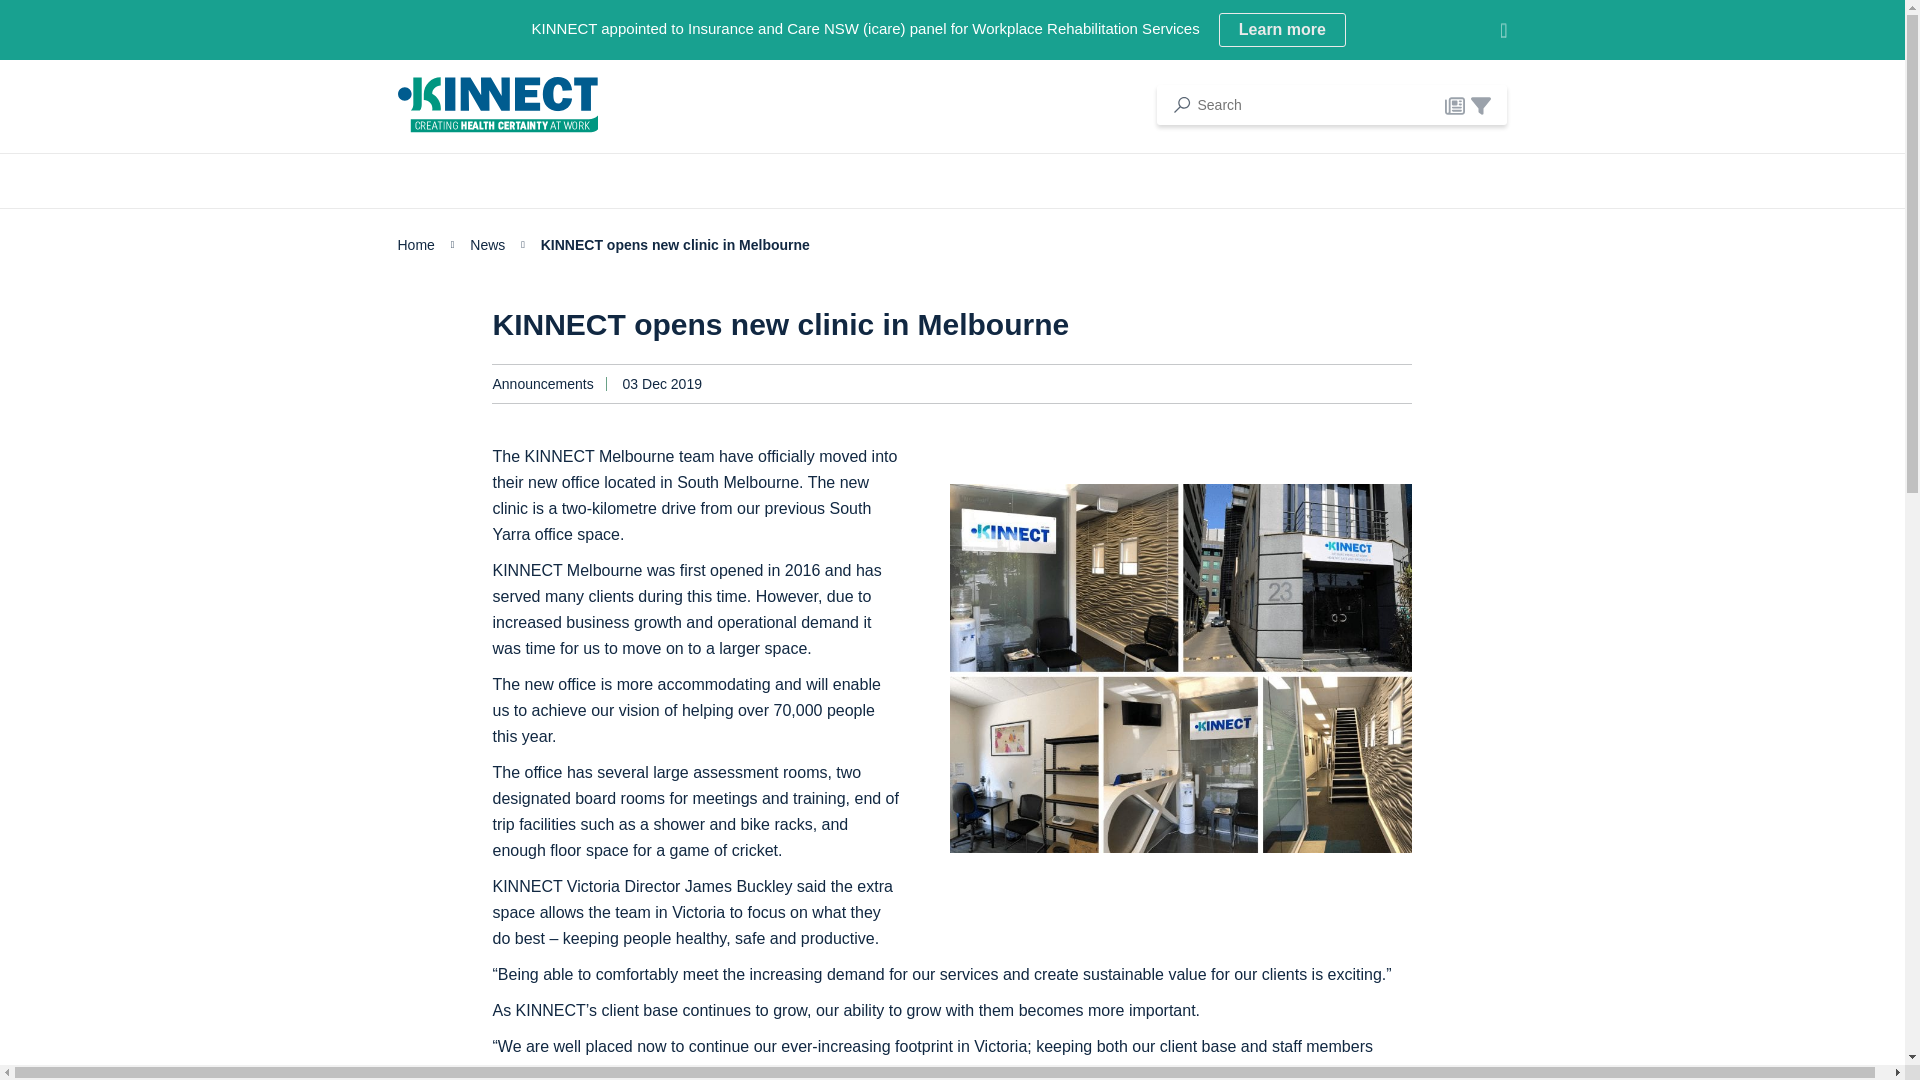  I want to click on KINNECT LOGO, so click(1454, 106).